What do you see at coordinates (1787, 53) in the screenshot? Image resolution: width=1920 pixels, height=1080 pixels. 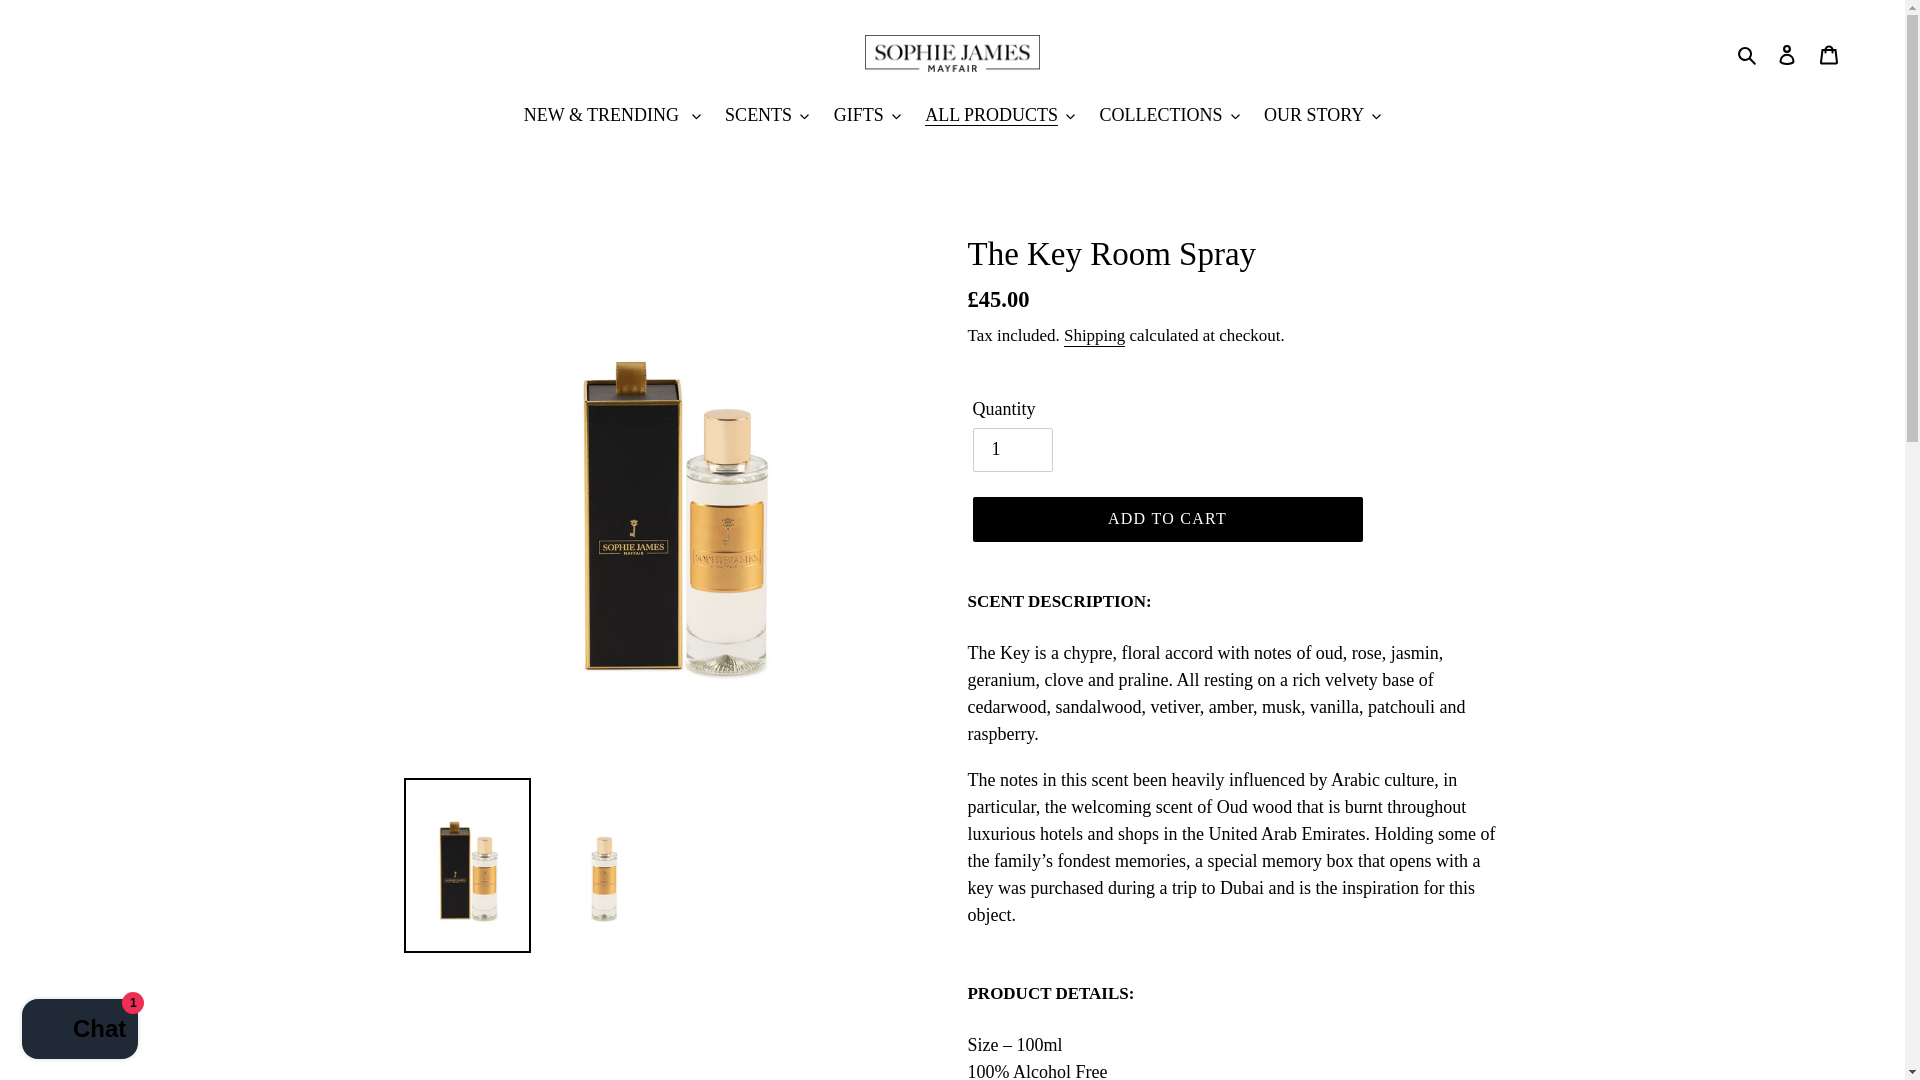 I see `Log in` at bounding box center [1787, 53].